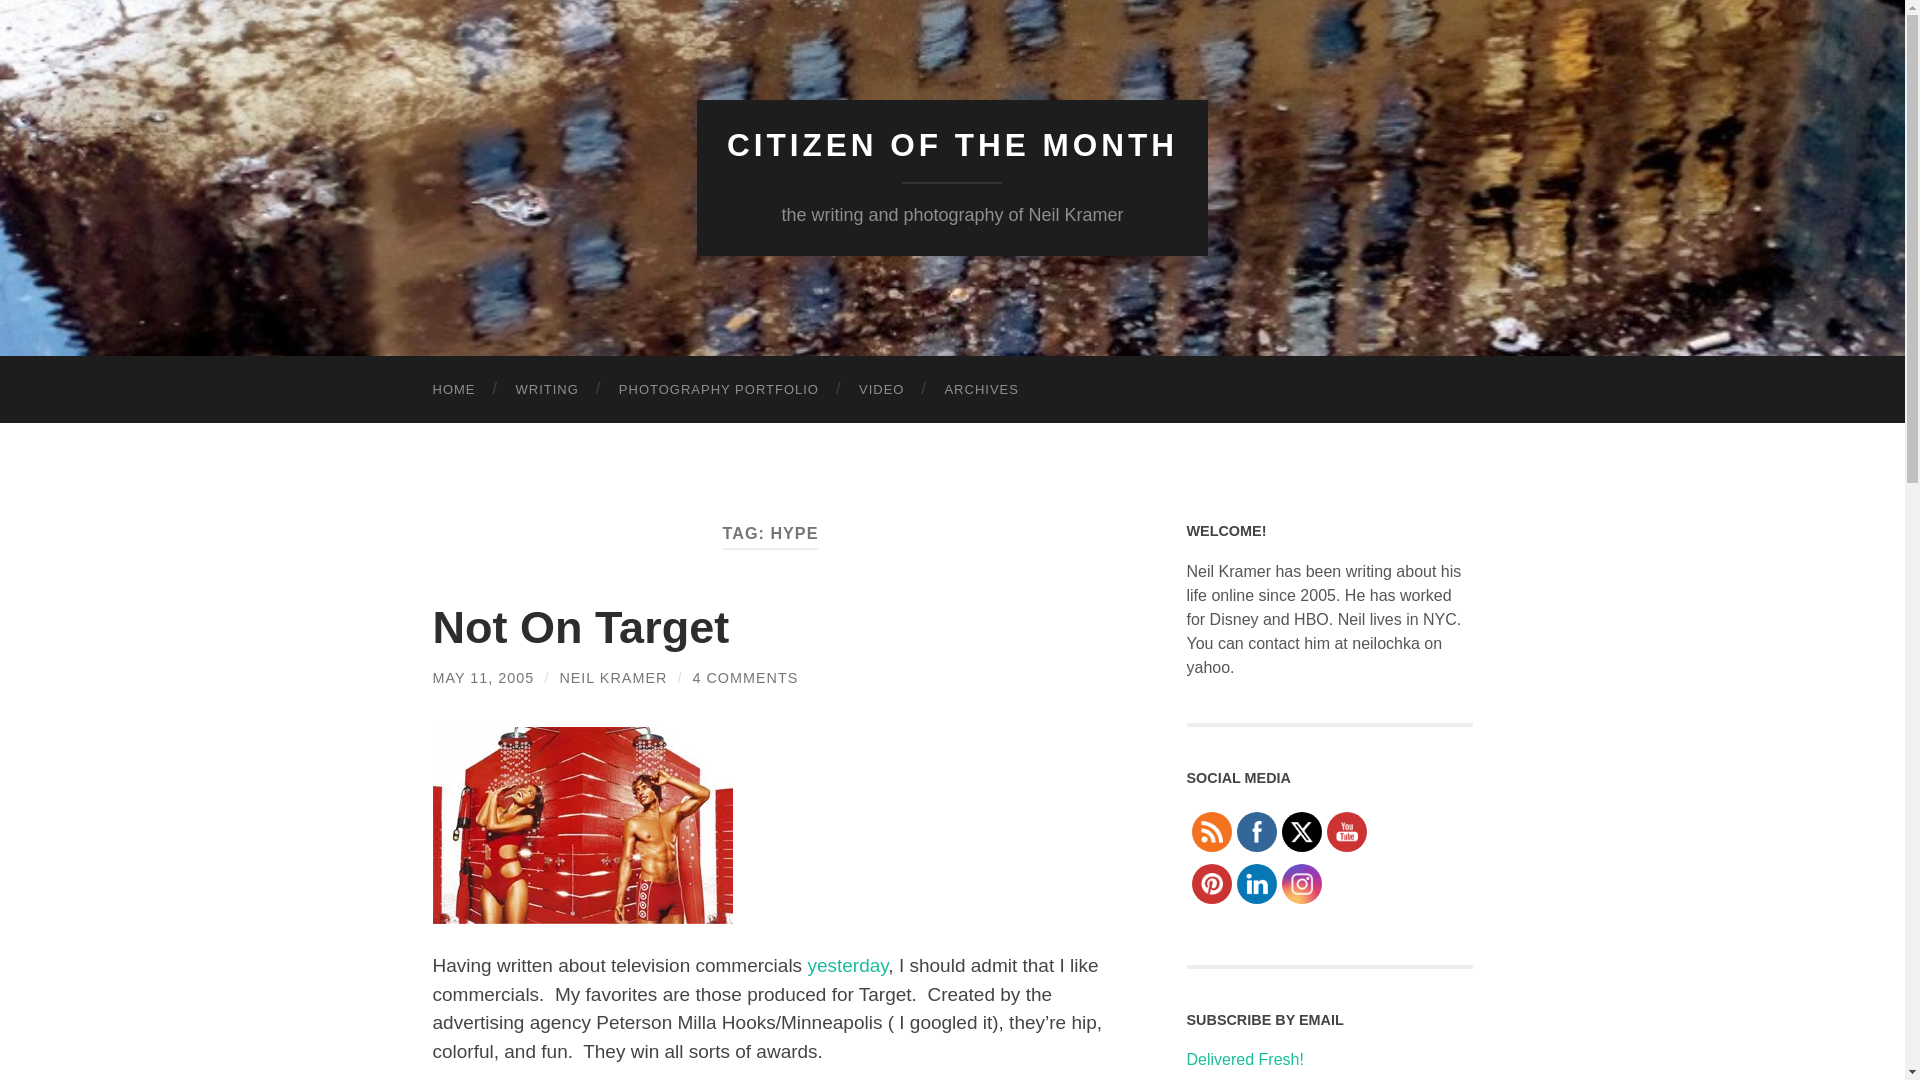 This screenshot has width=1920, height=1080. I want to click on NEIL KRAMER, so click(612, 677).